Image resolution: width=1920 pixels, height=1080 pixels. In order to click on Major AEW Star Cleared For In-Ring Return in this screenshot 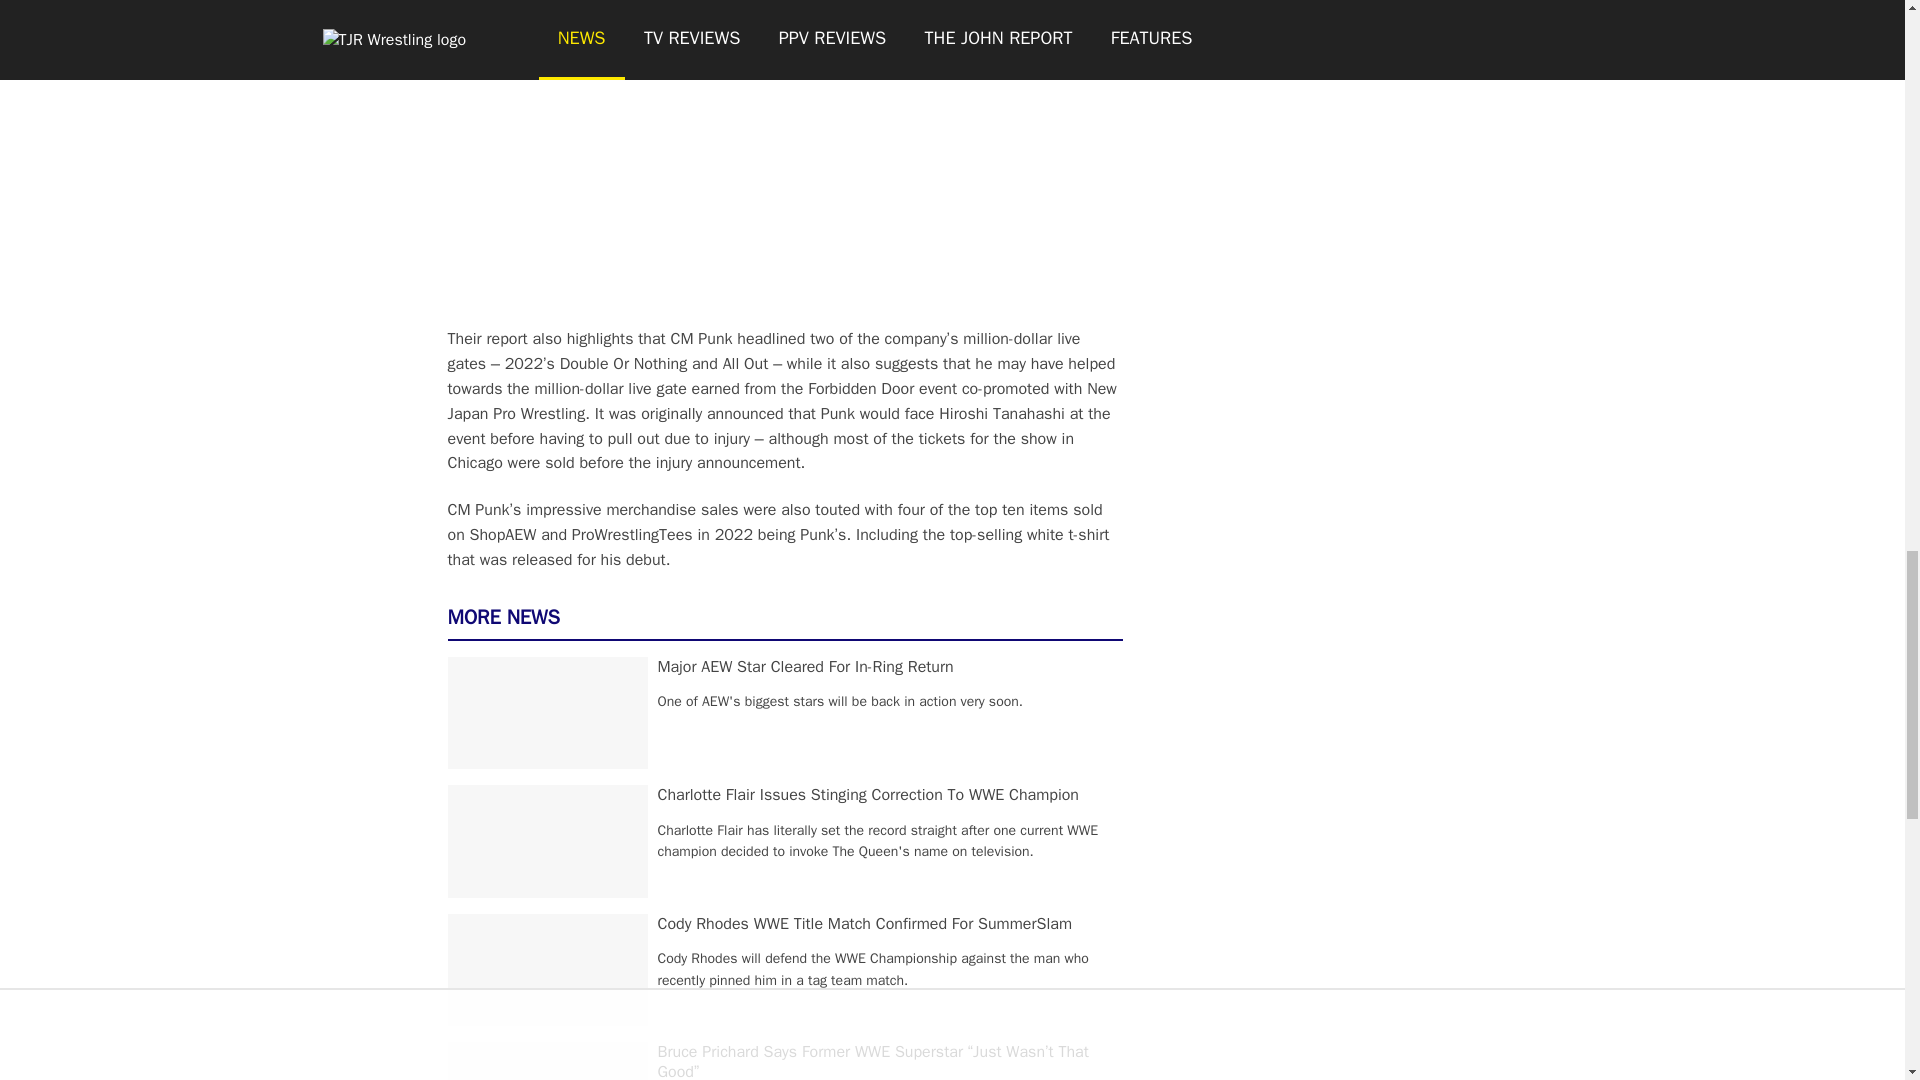, I will do `click(806, 666)`.